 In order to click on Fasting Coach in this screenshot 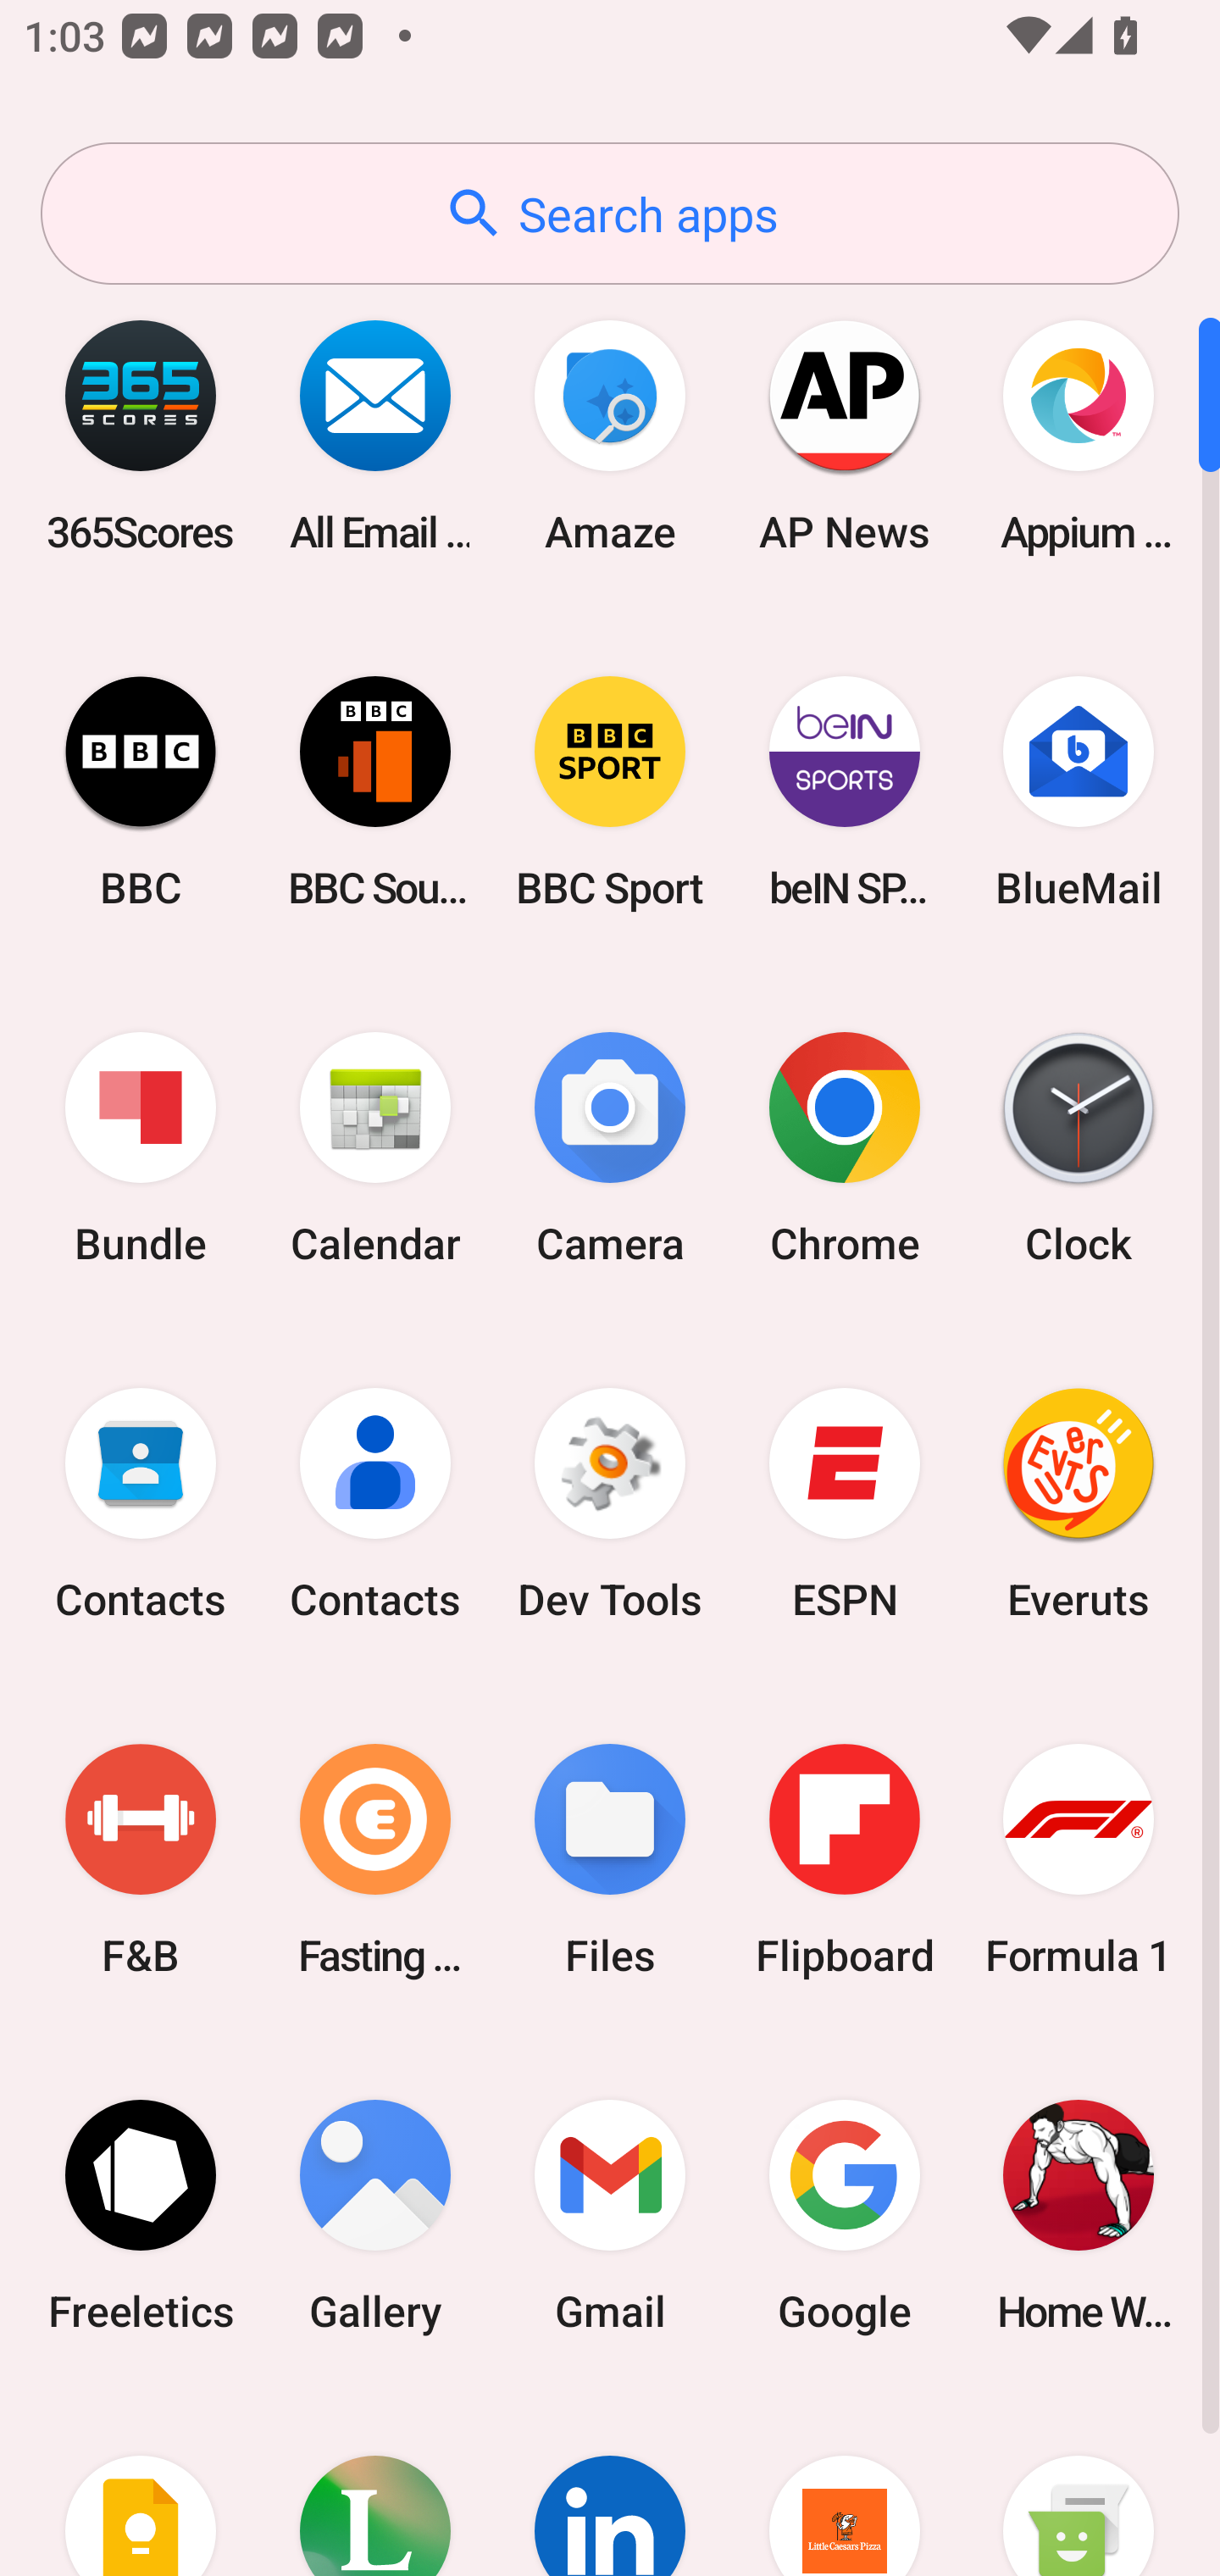, I will do `click(375, 1859)`.